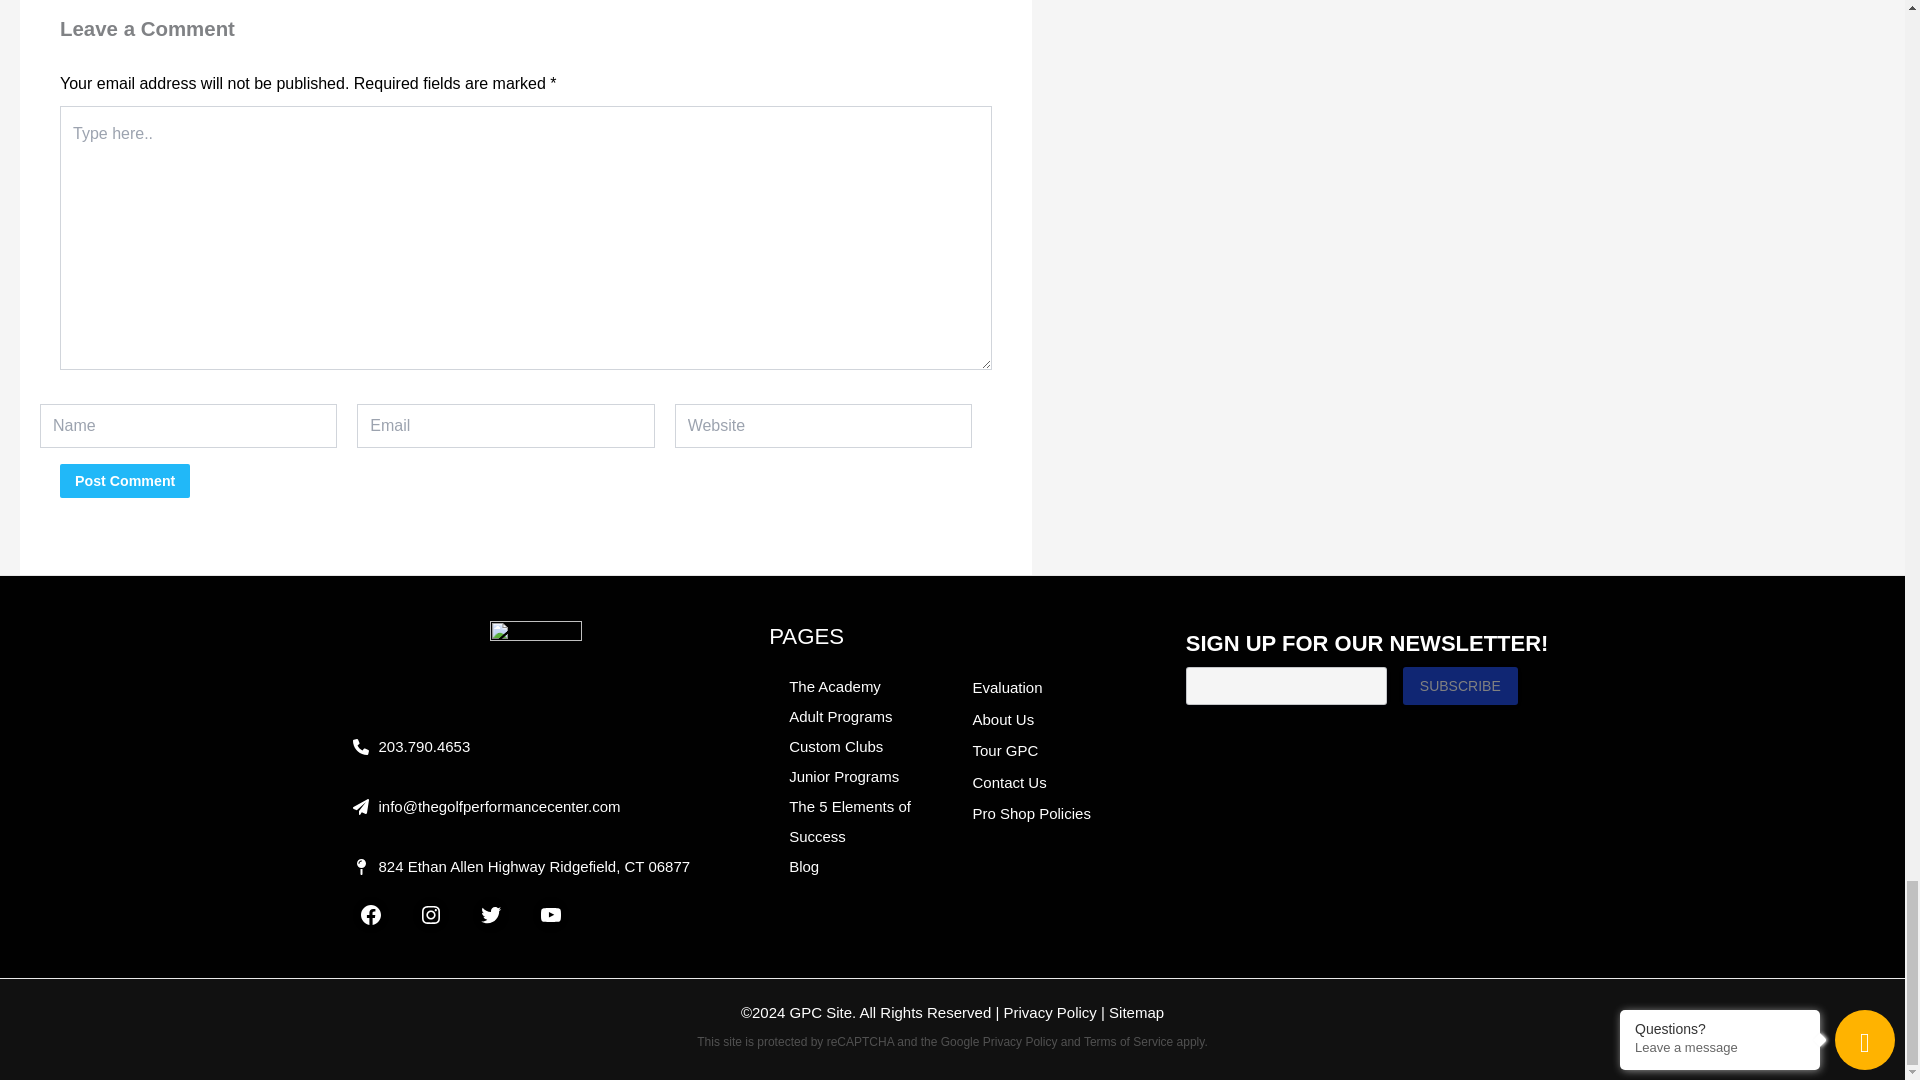 The height and width of the screenshot is (1080, 1920). Describe the element at coordinates (1460, 686) in the screenshot. I see `SUBSCRIBE` at that location.